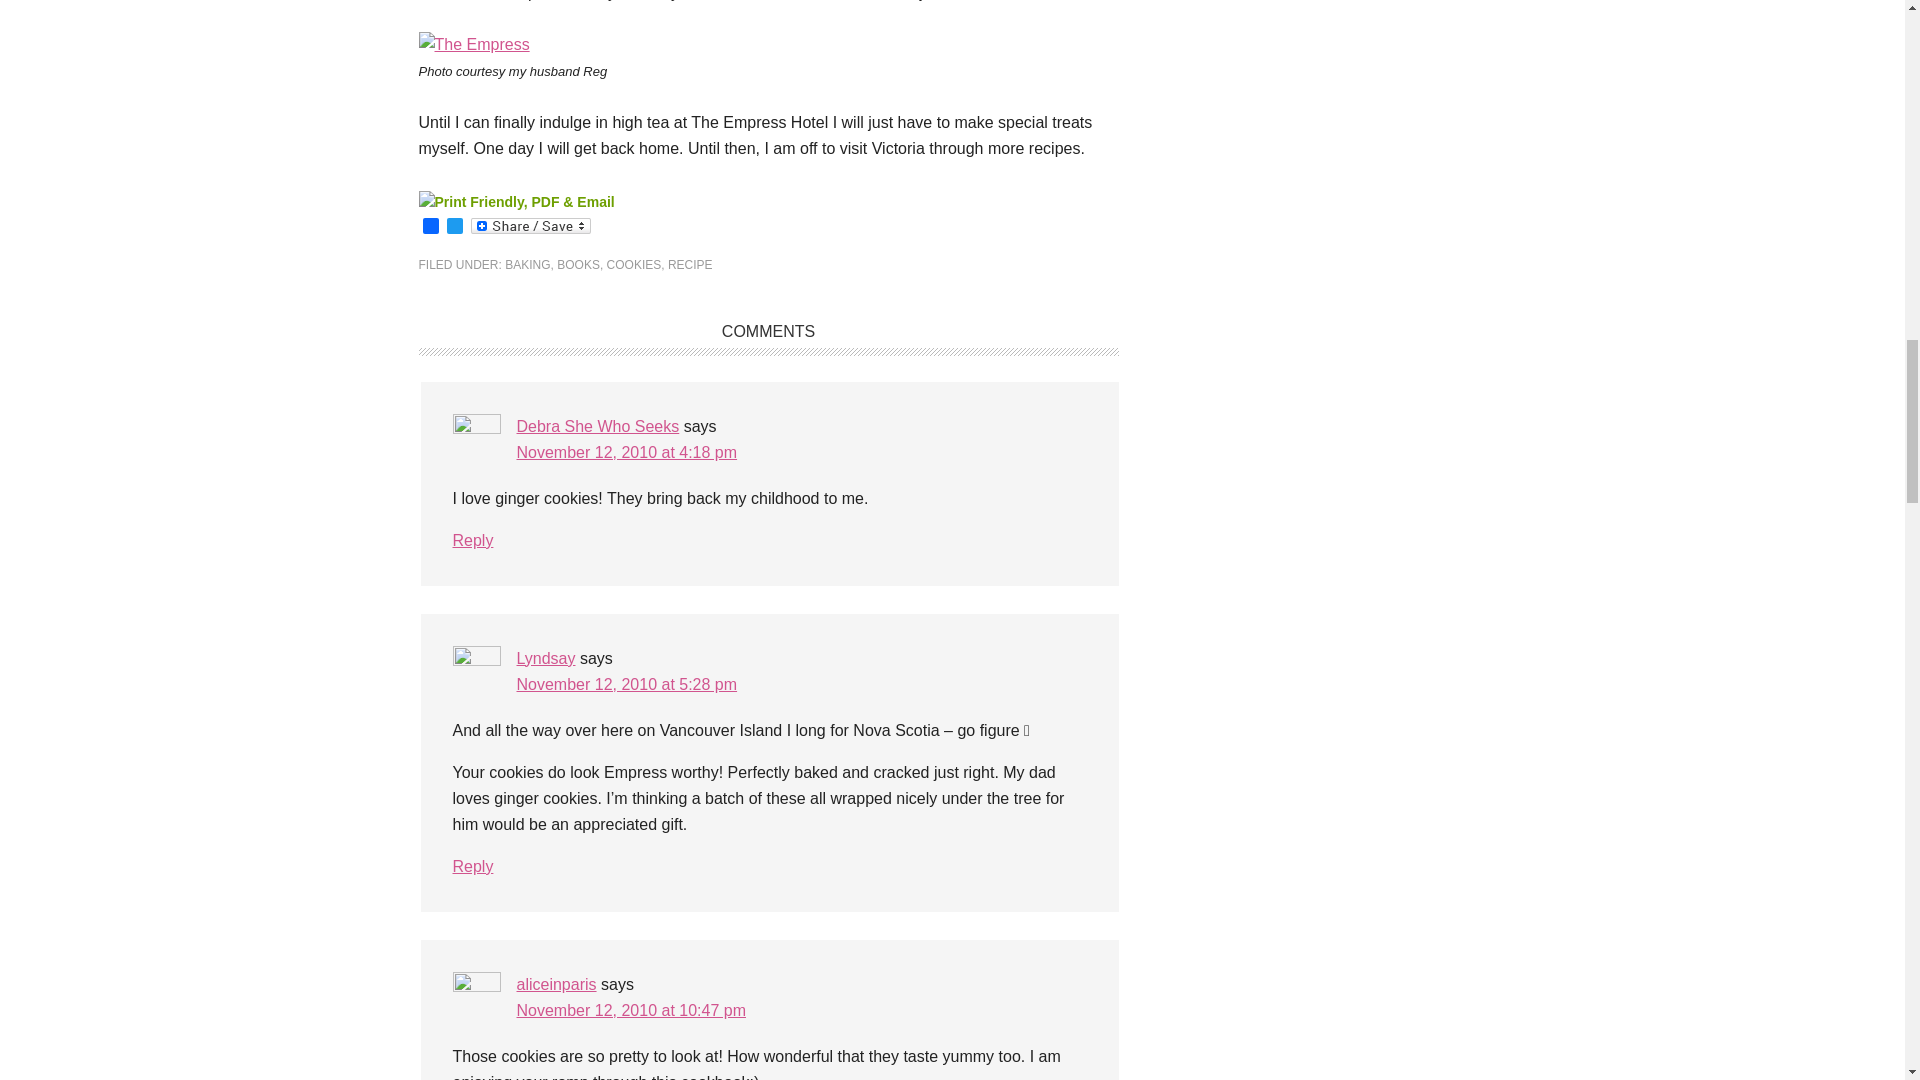 The height and width of the screenshot is (1080, 1920). Describe the element at coordinates (430, 227) in the screenshot. I see `Facebook` at that location.